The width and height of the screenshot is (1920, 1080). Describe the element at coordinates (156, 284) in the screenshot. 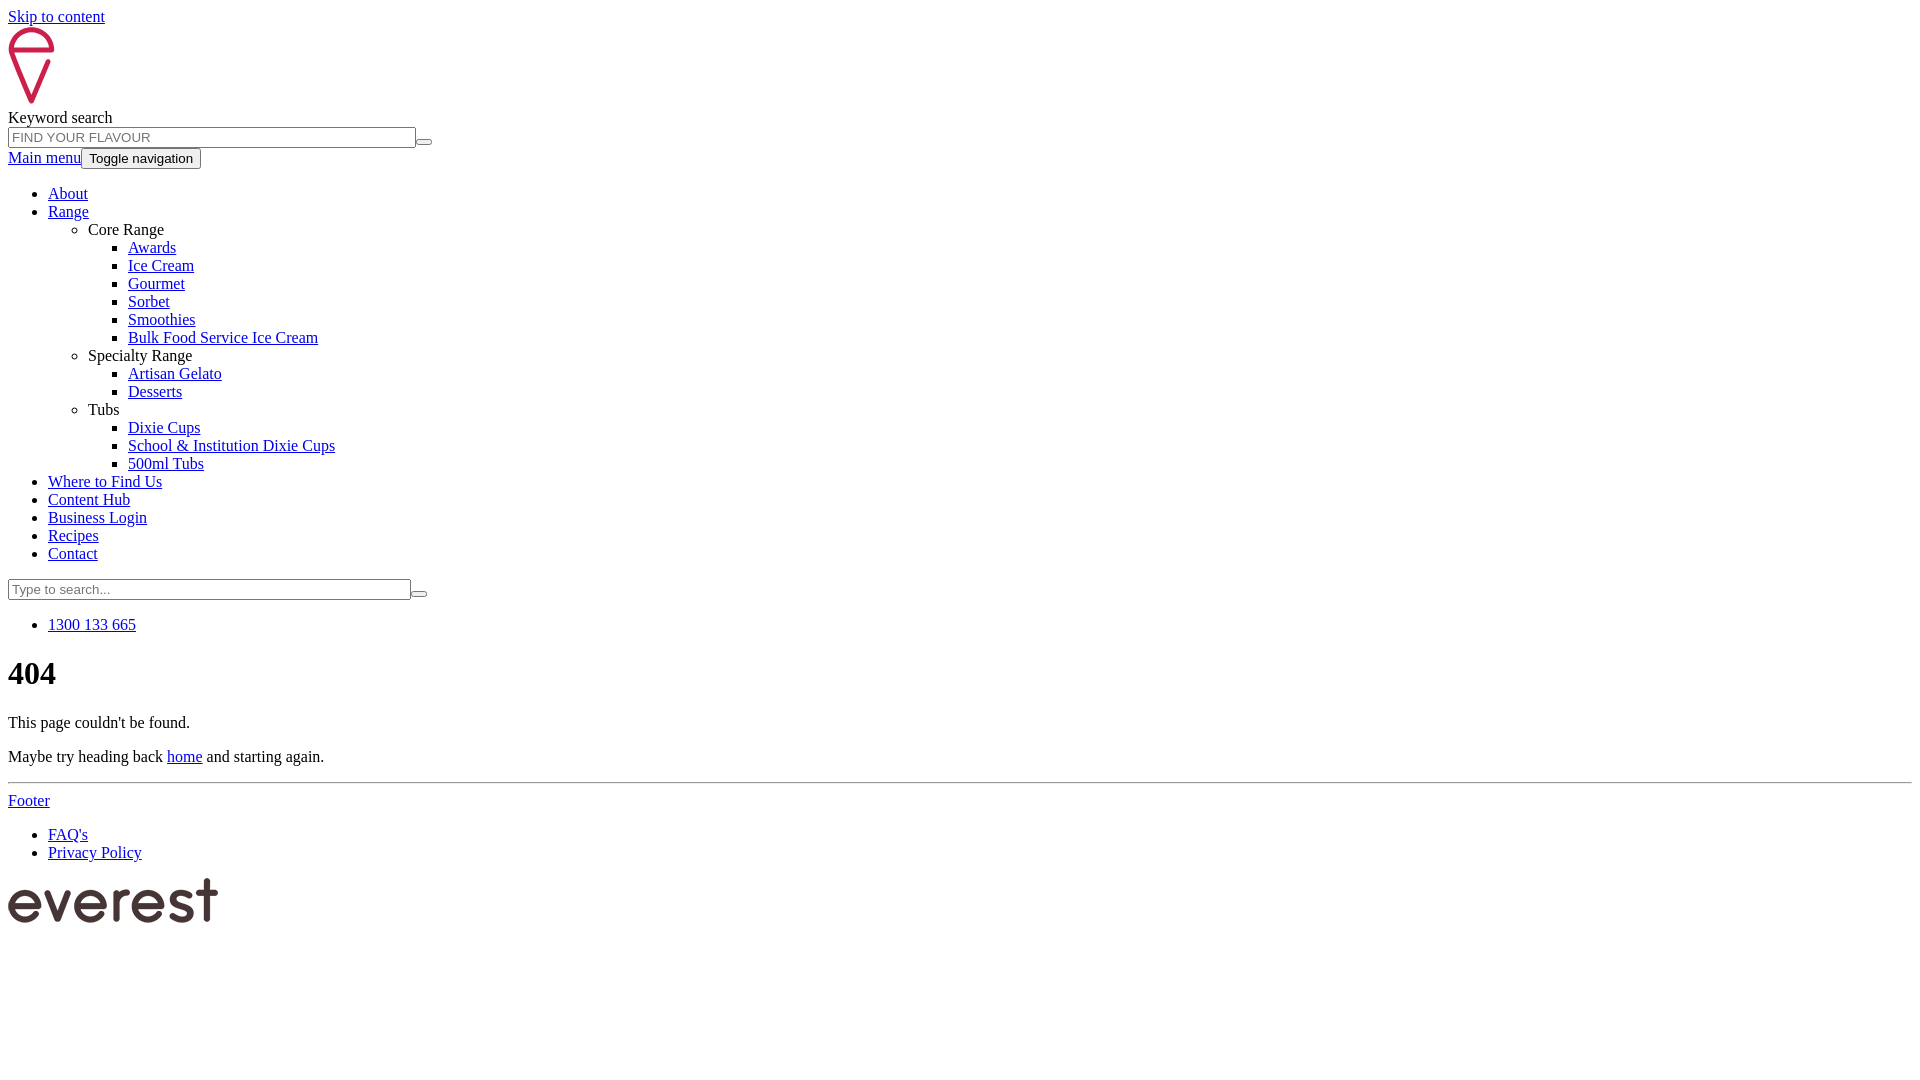

I see `Gourmet` at that location.